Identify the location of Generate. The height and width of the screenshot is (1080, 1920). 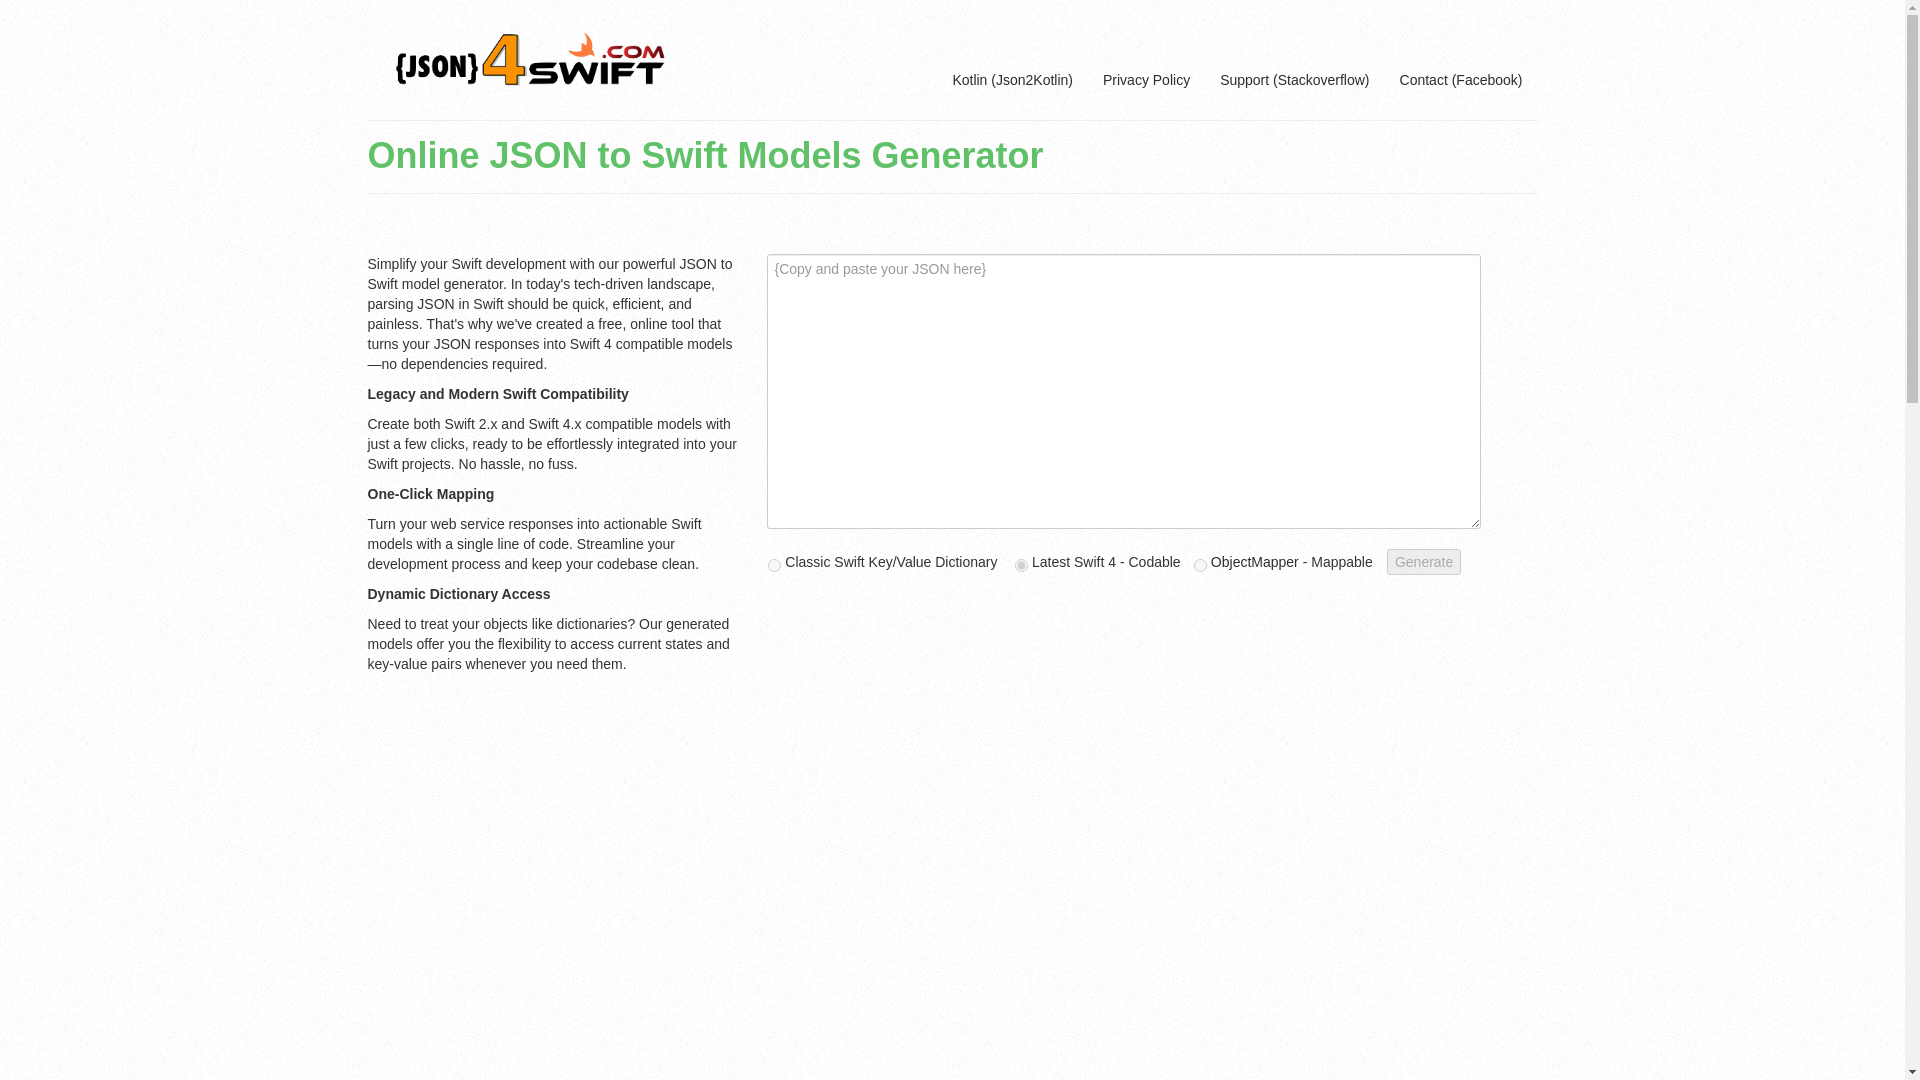
(1424, 561).